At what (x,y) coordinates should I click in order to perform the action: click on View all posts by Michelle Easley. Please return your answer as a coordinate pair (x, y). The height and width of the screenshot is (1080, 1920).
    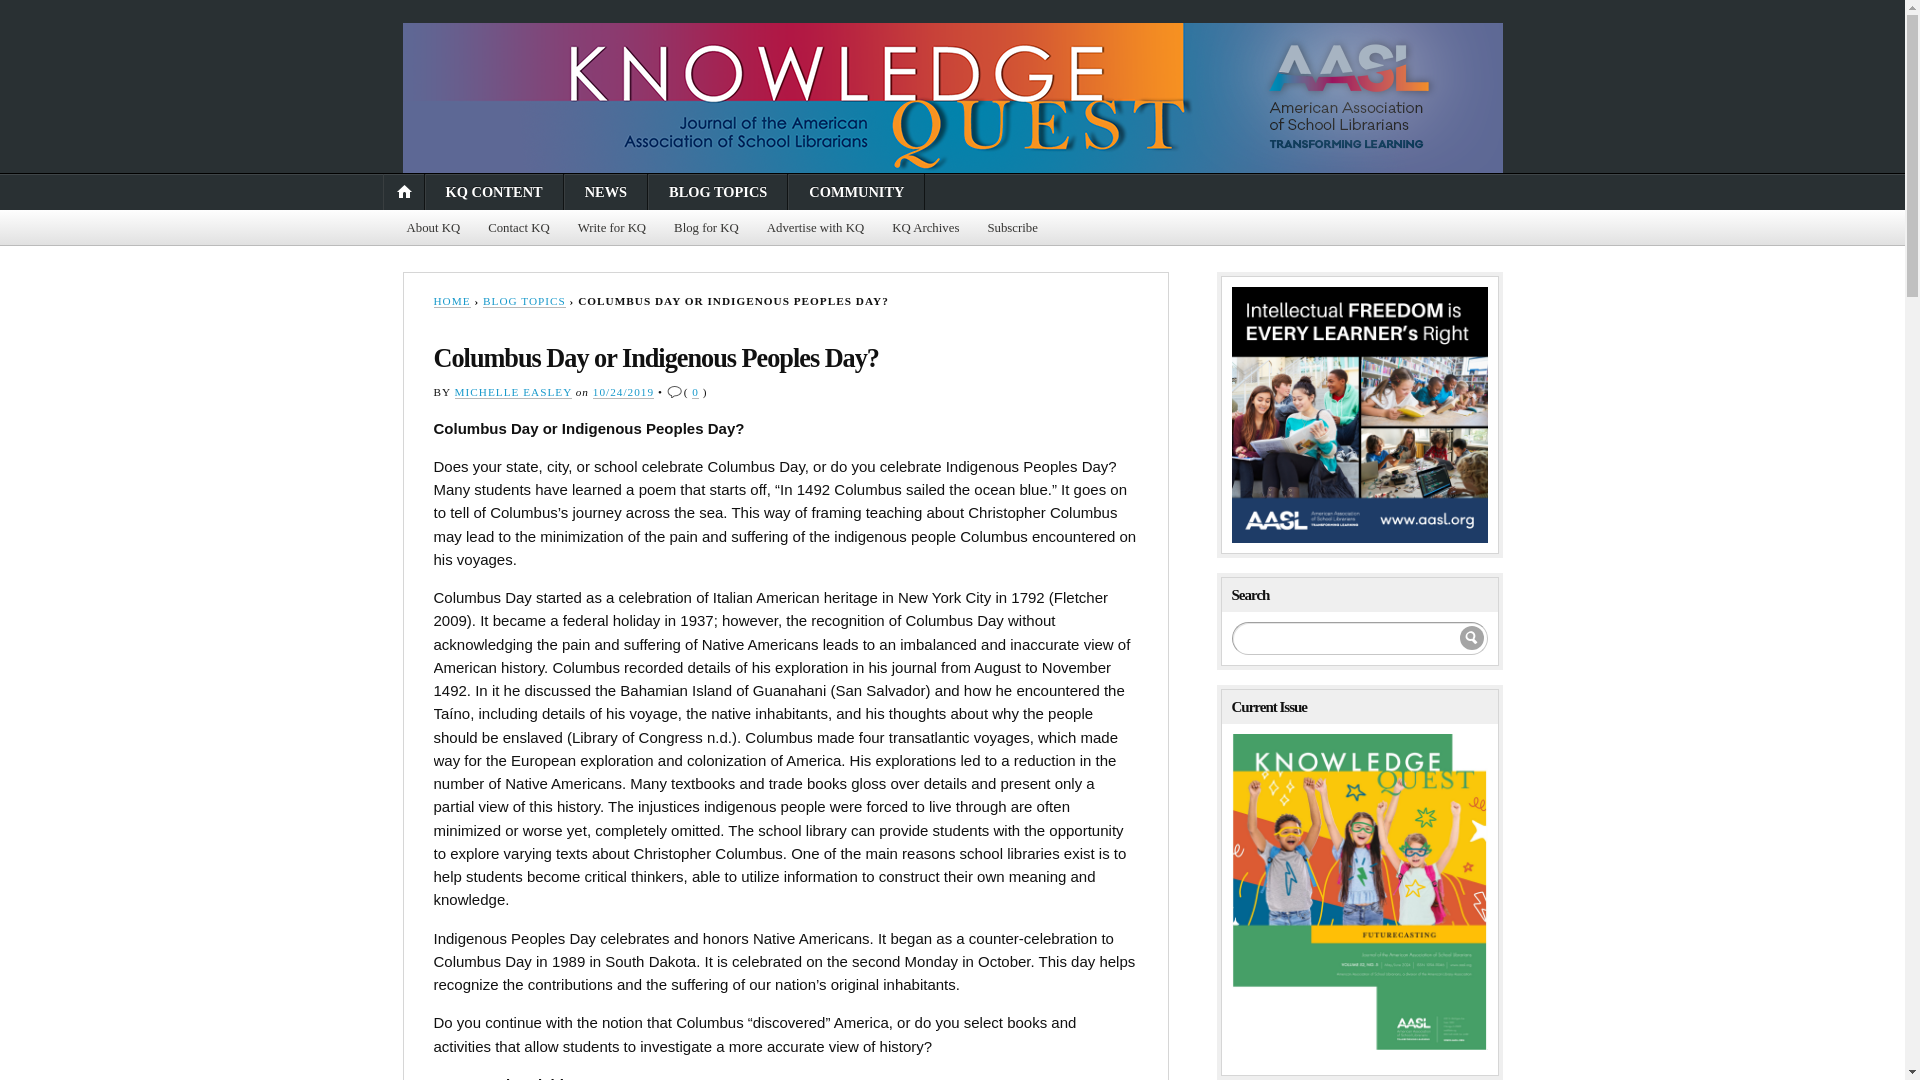
    Looking at the image, I should click on (514, 392).